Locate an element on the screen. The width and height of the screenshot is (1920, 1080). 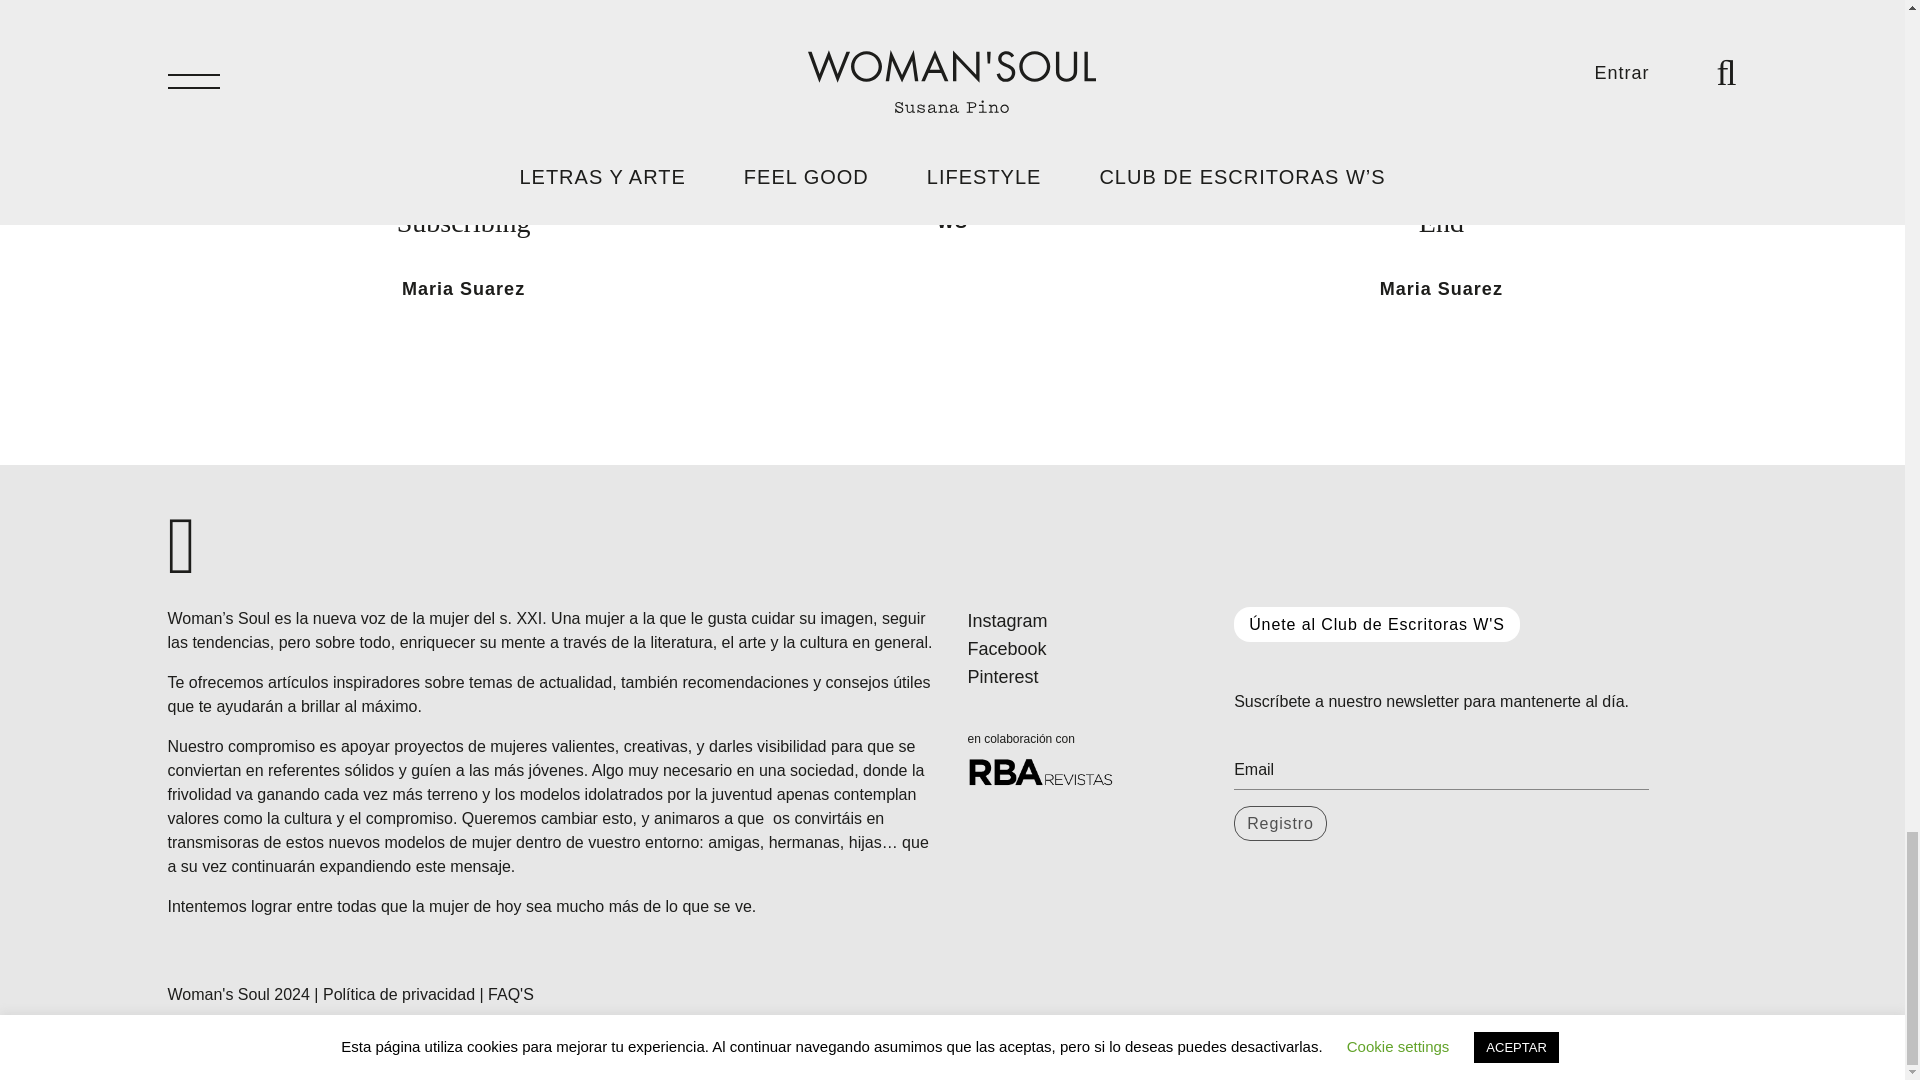
Maria Suarez is located at coordinates (462, 288).